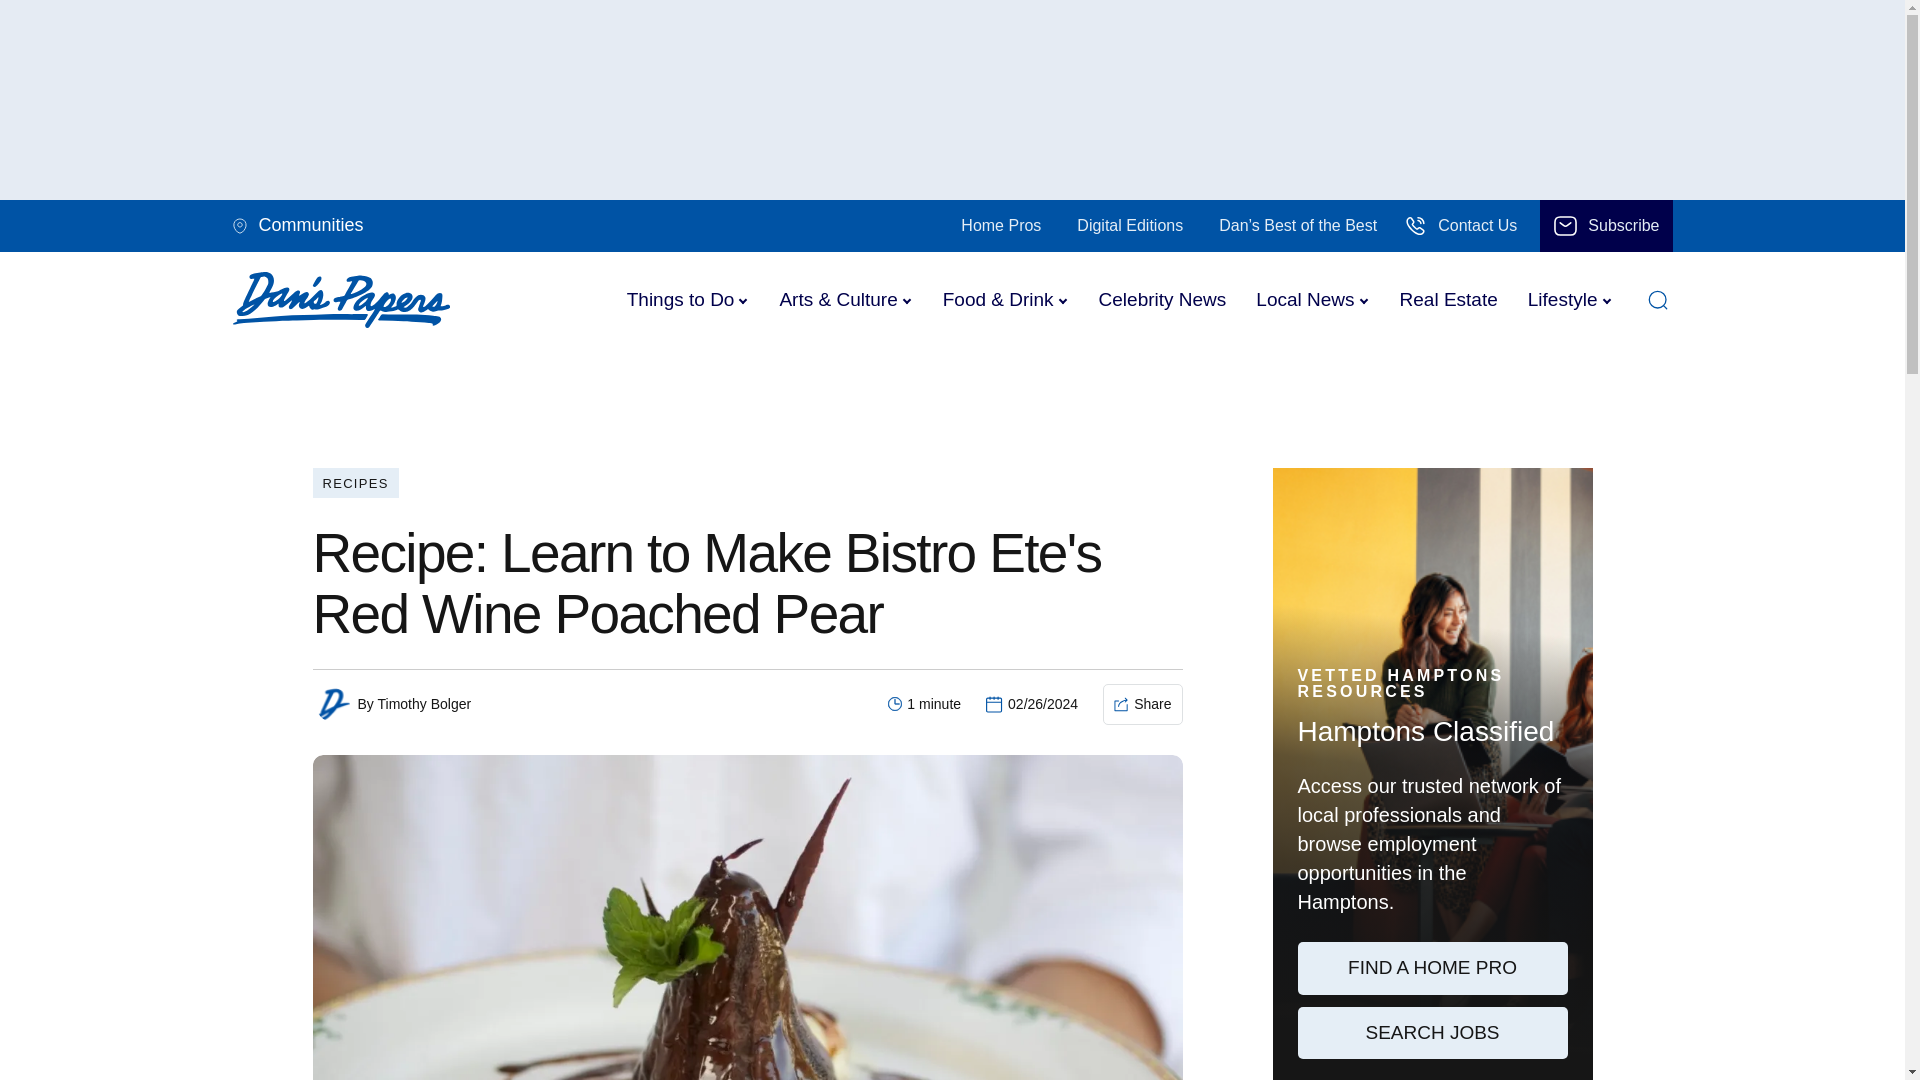 This screenshot has width=1920, height=1080. I want to click on Posts by Timothy Bolger, so click(423, 703).